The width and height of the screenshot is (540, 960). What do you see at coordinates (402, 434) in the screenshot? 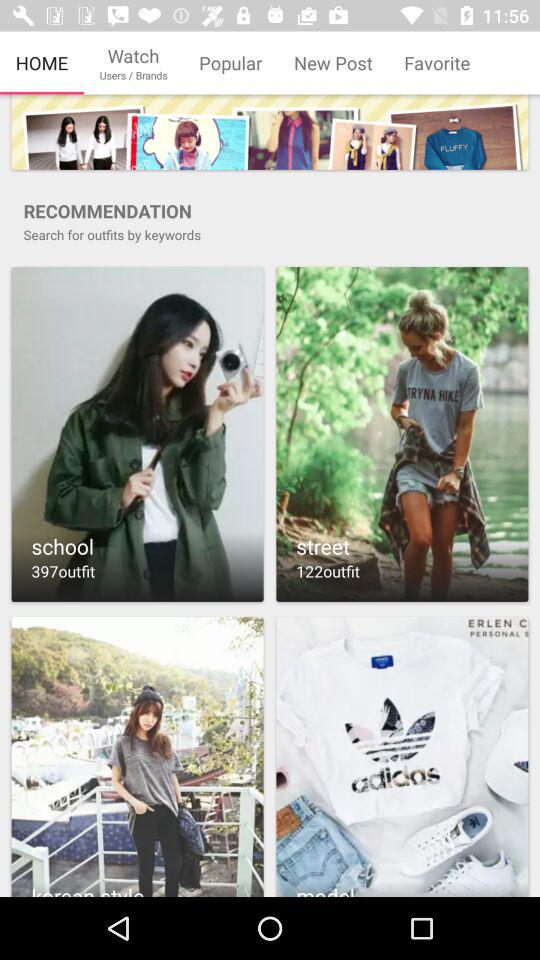
I see `select the 2nd image on the top right corner of the web page` at bounding box center [402, 434].